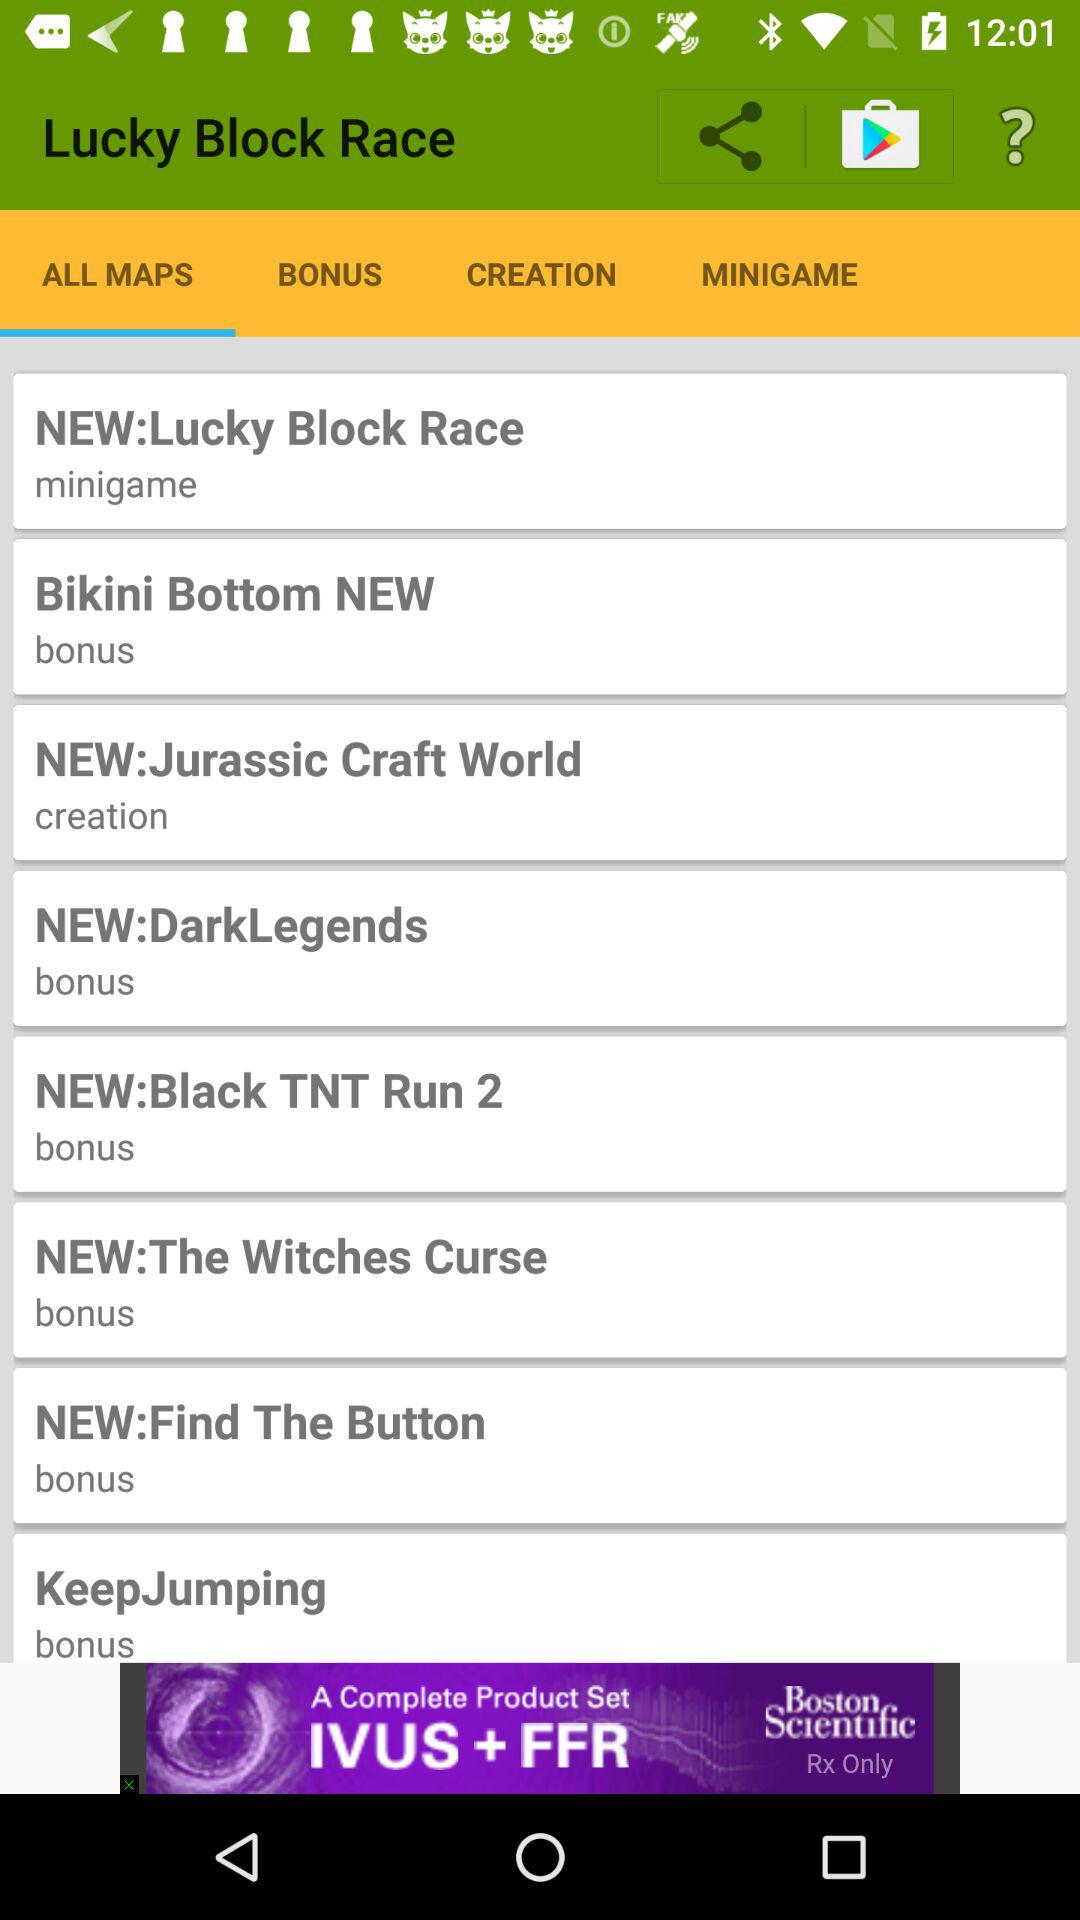  Describe the element at coordinates (1016, 136) in the screenshot. I see `open item above the new lucky block item` at that location.